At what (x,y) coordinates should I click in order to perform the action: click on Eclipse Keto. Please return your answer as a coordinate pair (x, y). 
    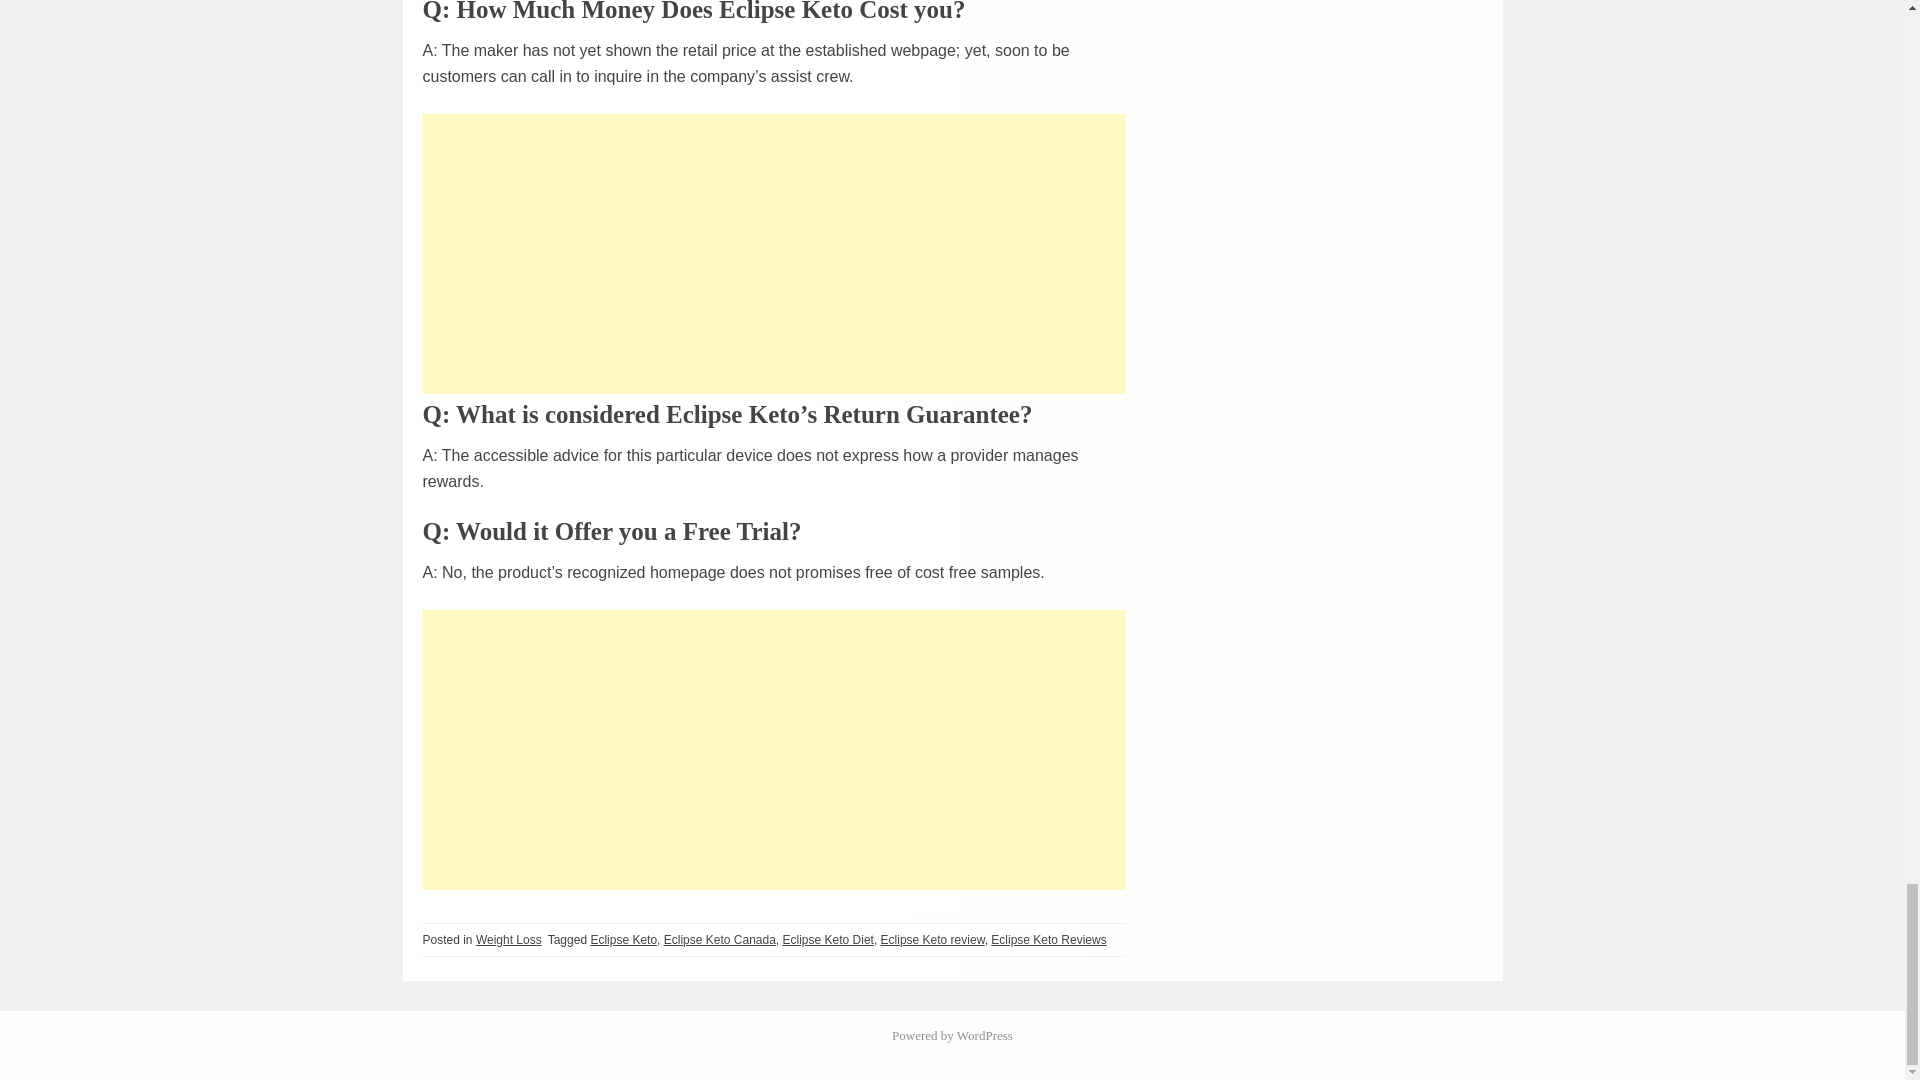
    Looking at the image, I should click on (622, 940).